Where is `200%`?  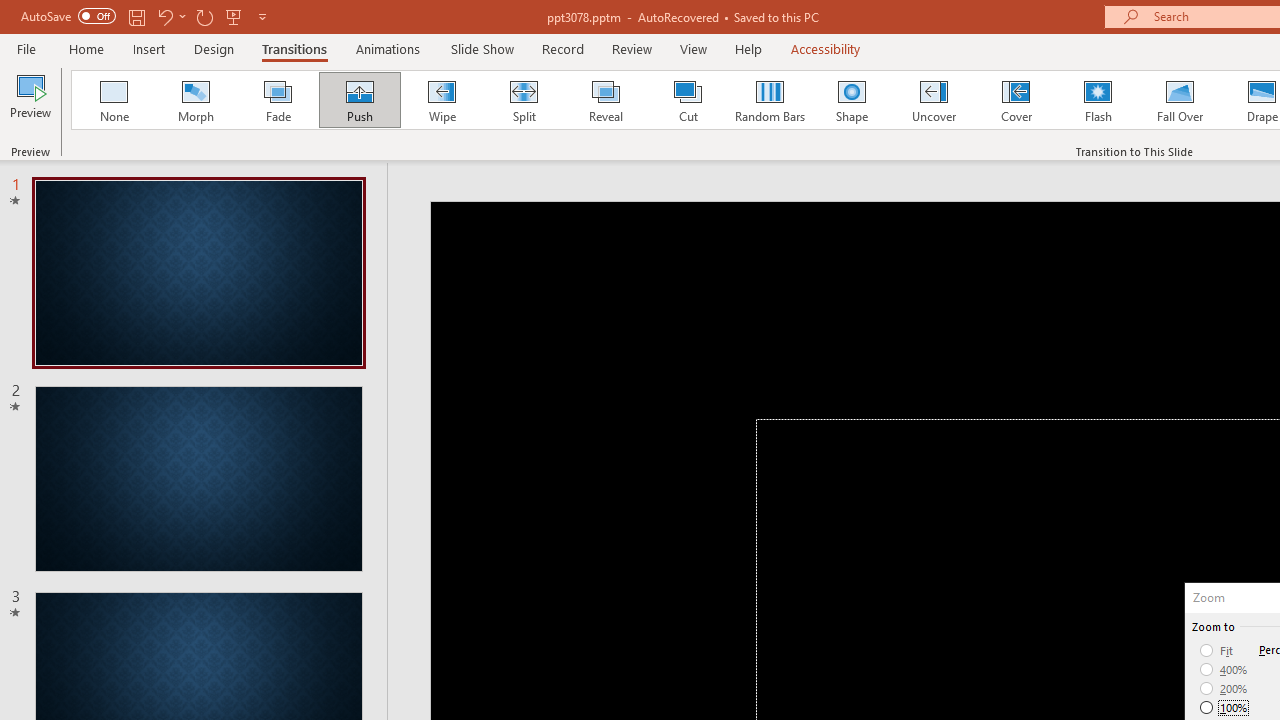 200% is located at coordinates (1224, 688).